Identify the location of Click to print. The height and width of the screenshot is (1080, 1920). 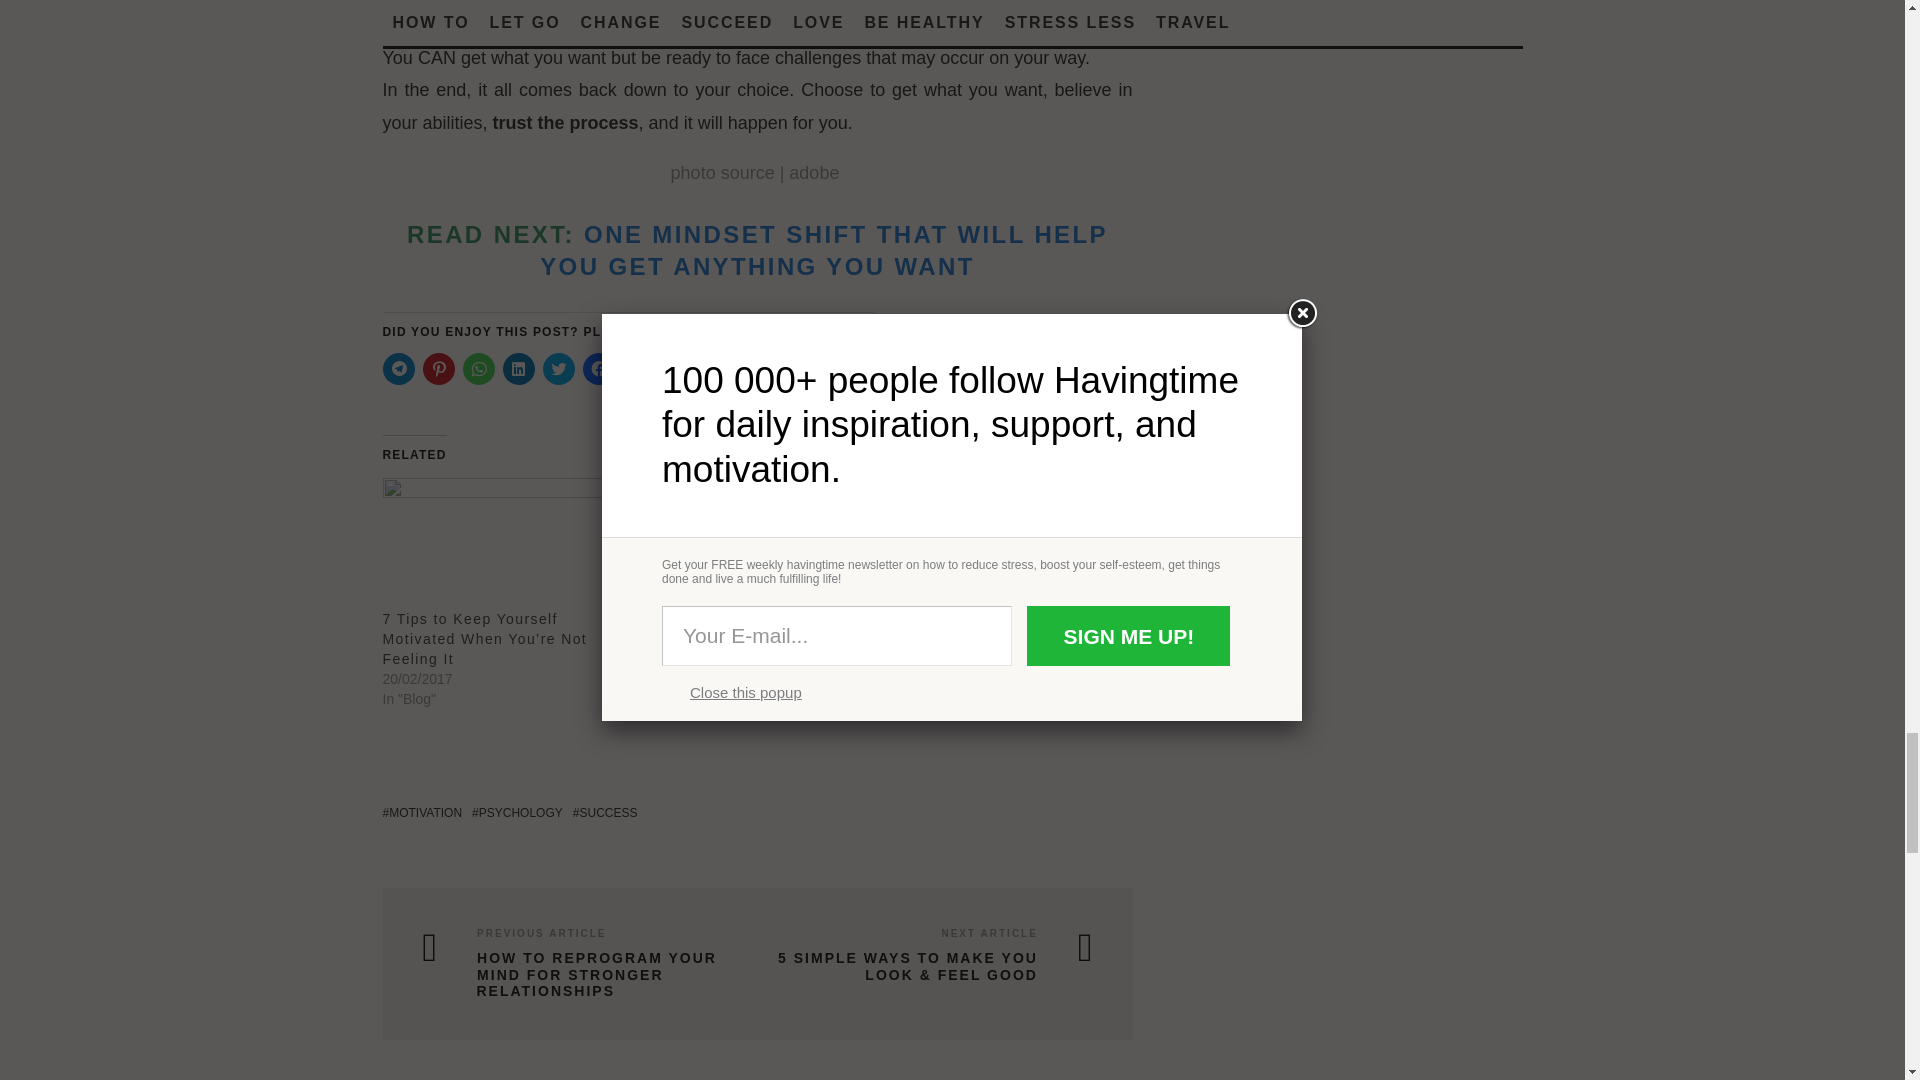
(638, 368).